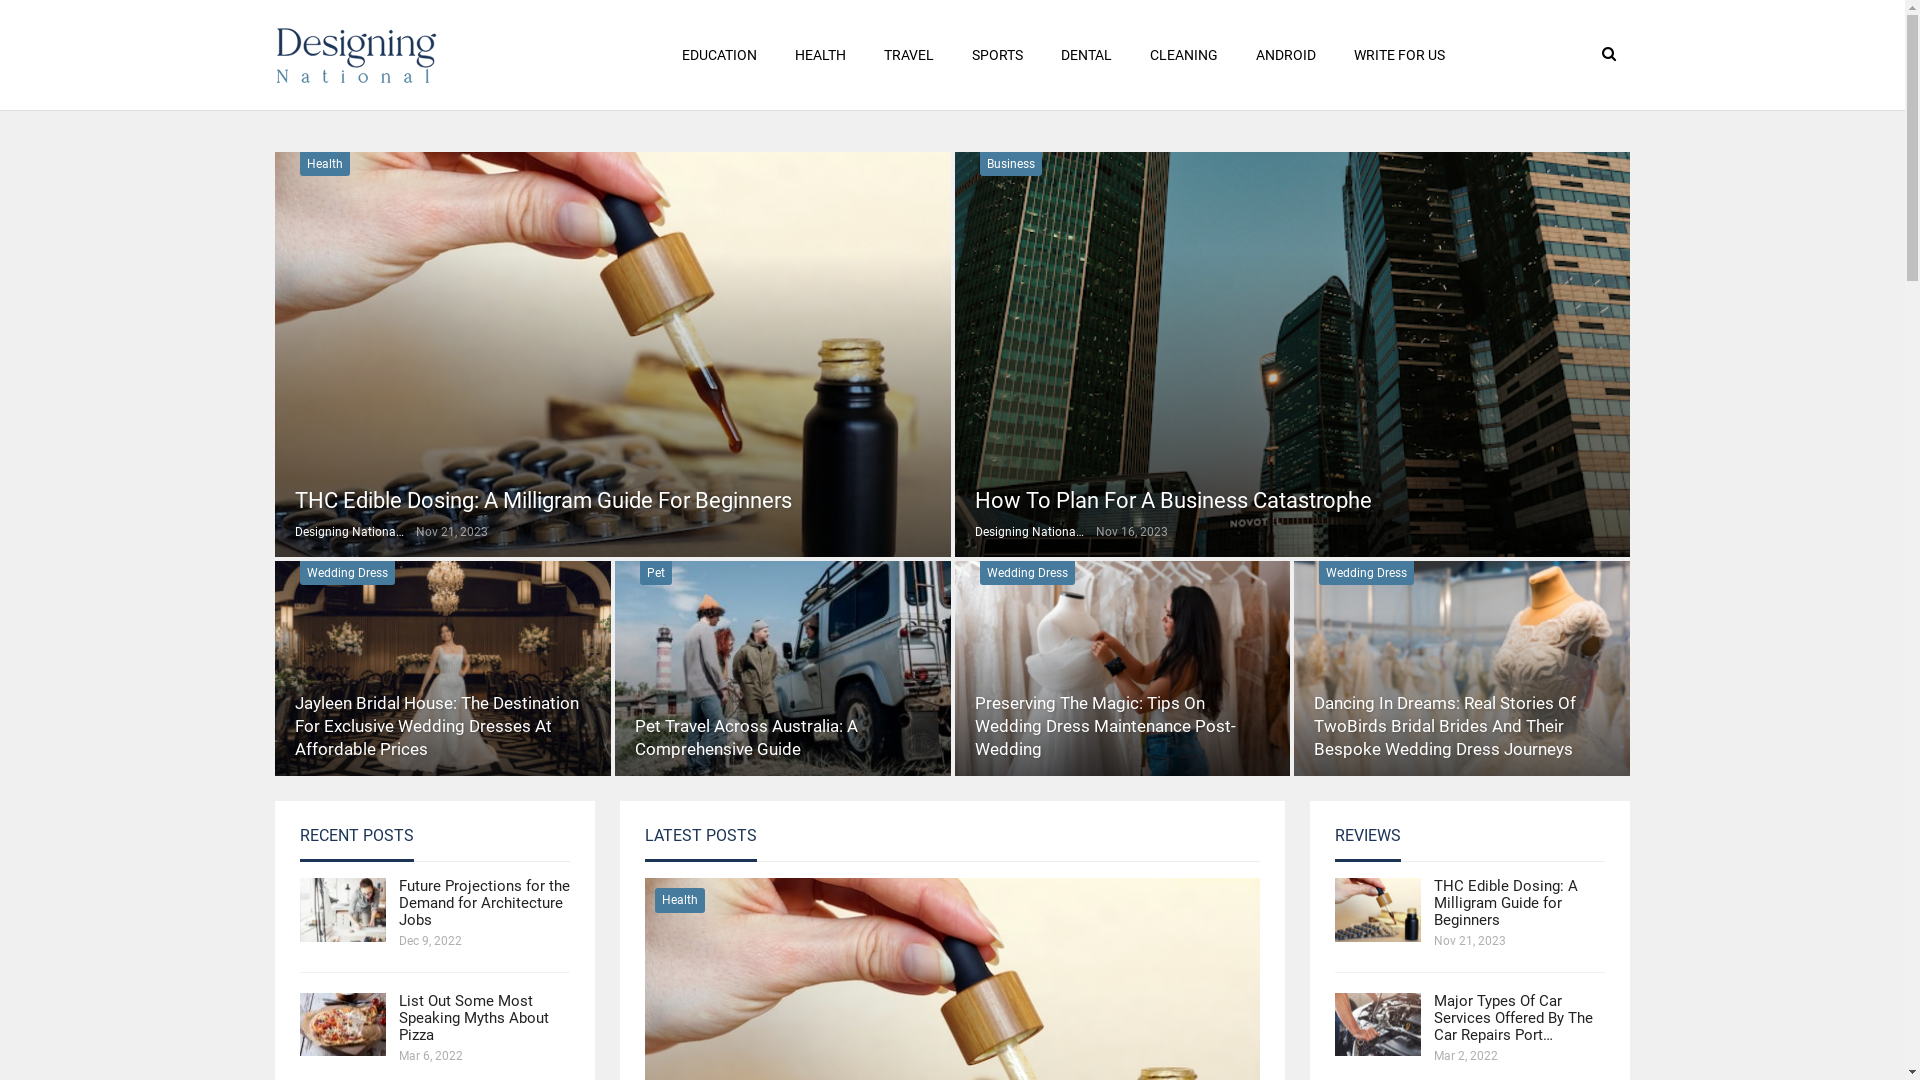 Image resolution: width=1920 pixels, height=1080 pixels. Describe the element at coordinates (1027, 573) in the screenshot. I see `Wedding Dress` at that location.